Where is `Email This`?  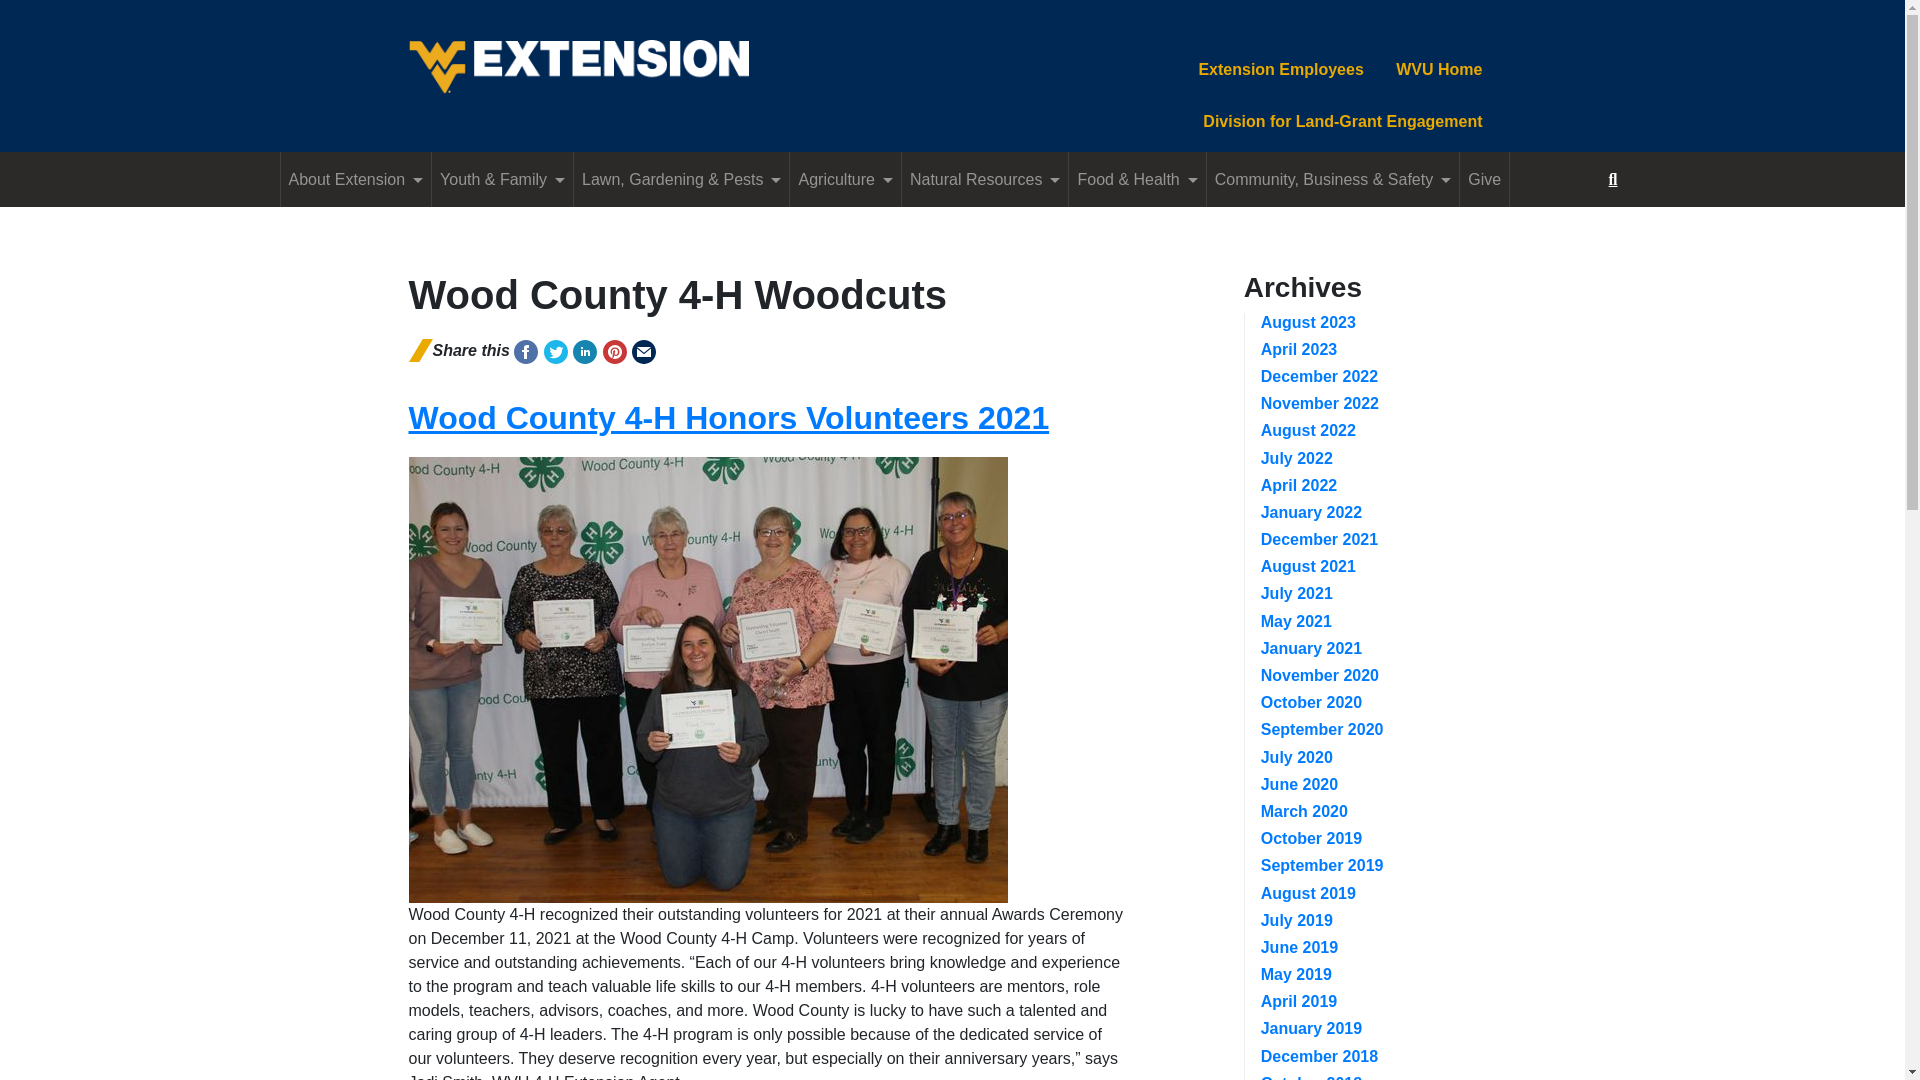
Email This is located at coordinates (644, 352).